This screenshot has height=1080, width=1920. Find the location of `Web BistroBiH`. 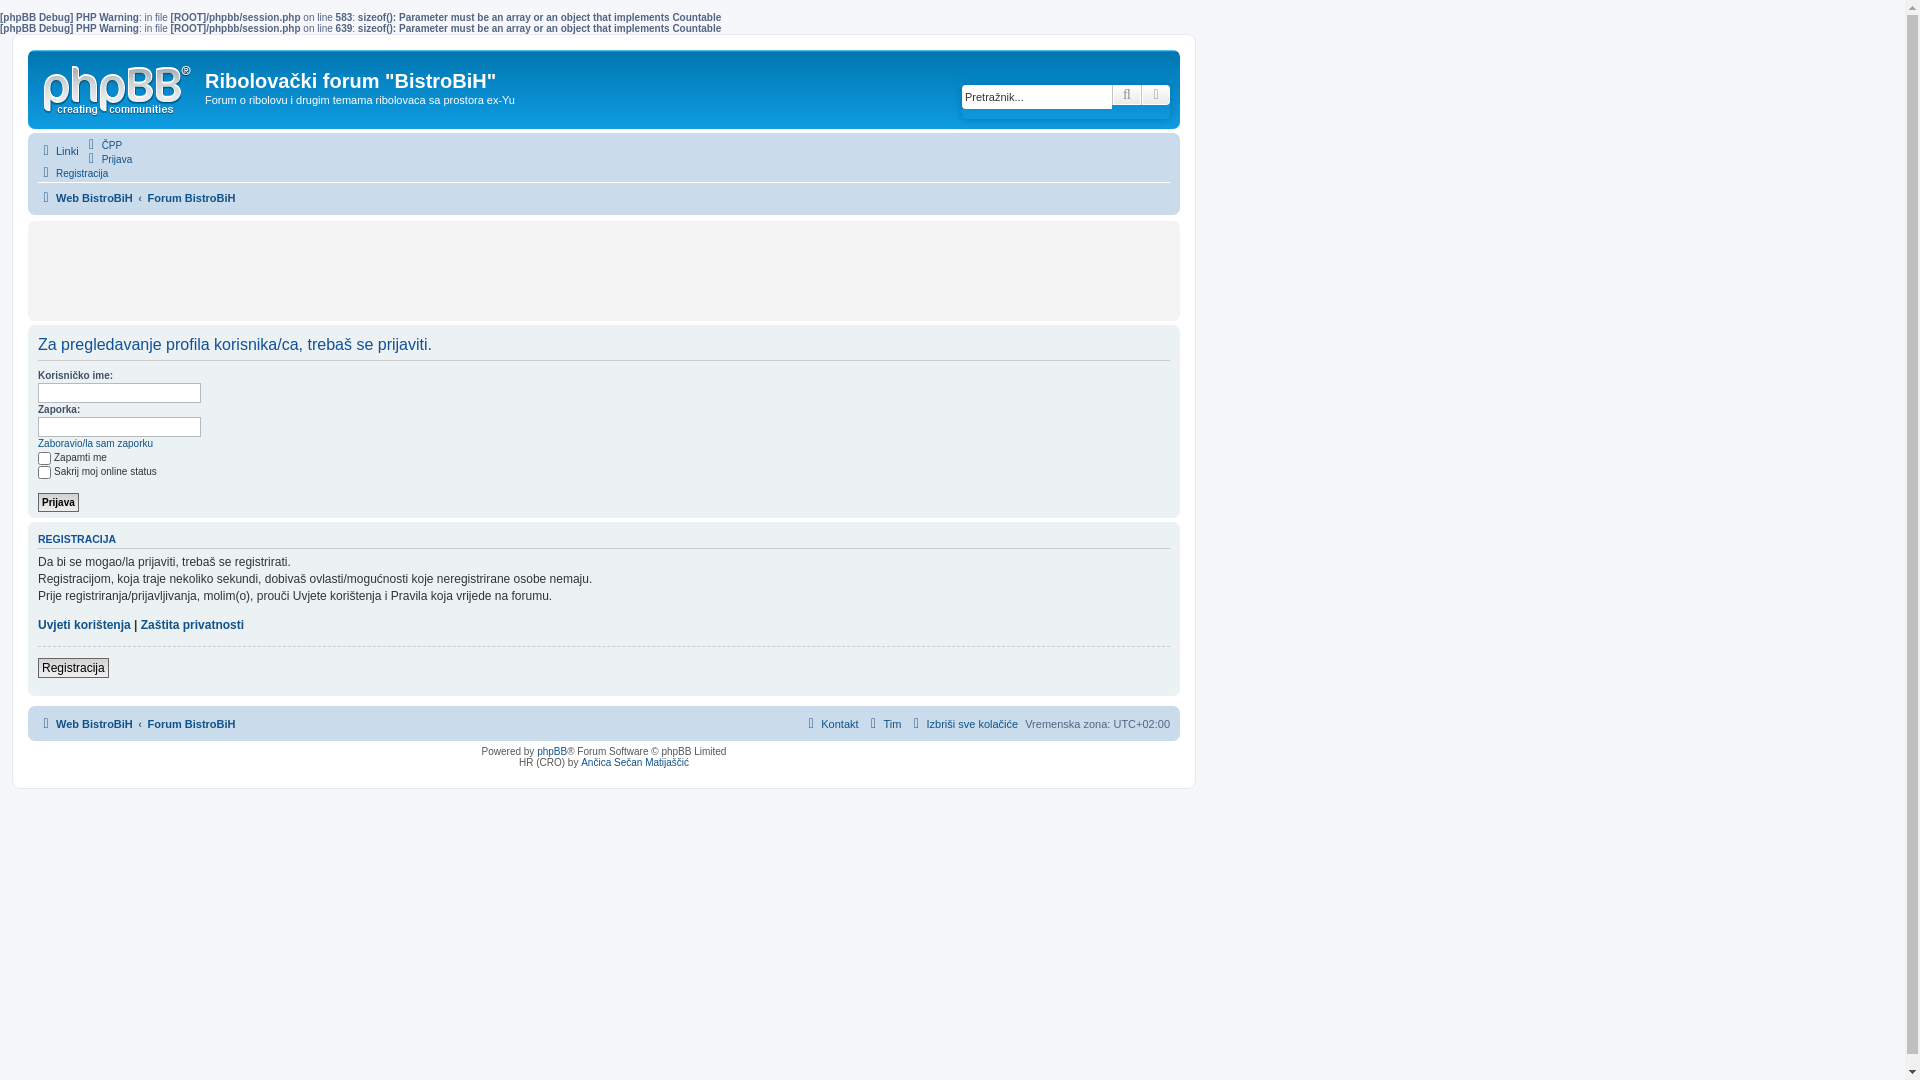

Web BistroBiH is located at coordinates (119, 86).